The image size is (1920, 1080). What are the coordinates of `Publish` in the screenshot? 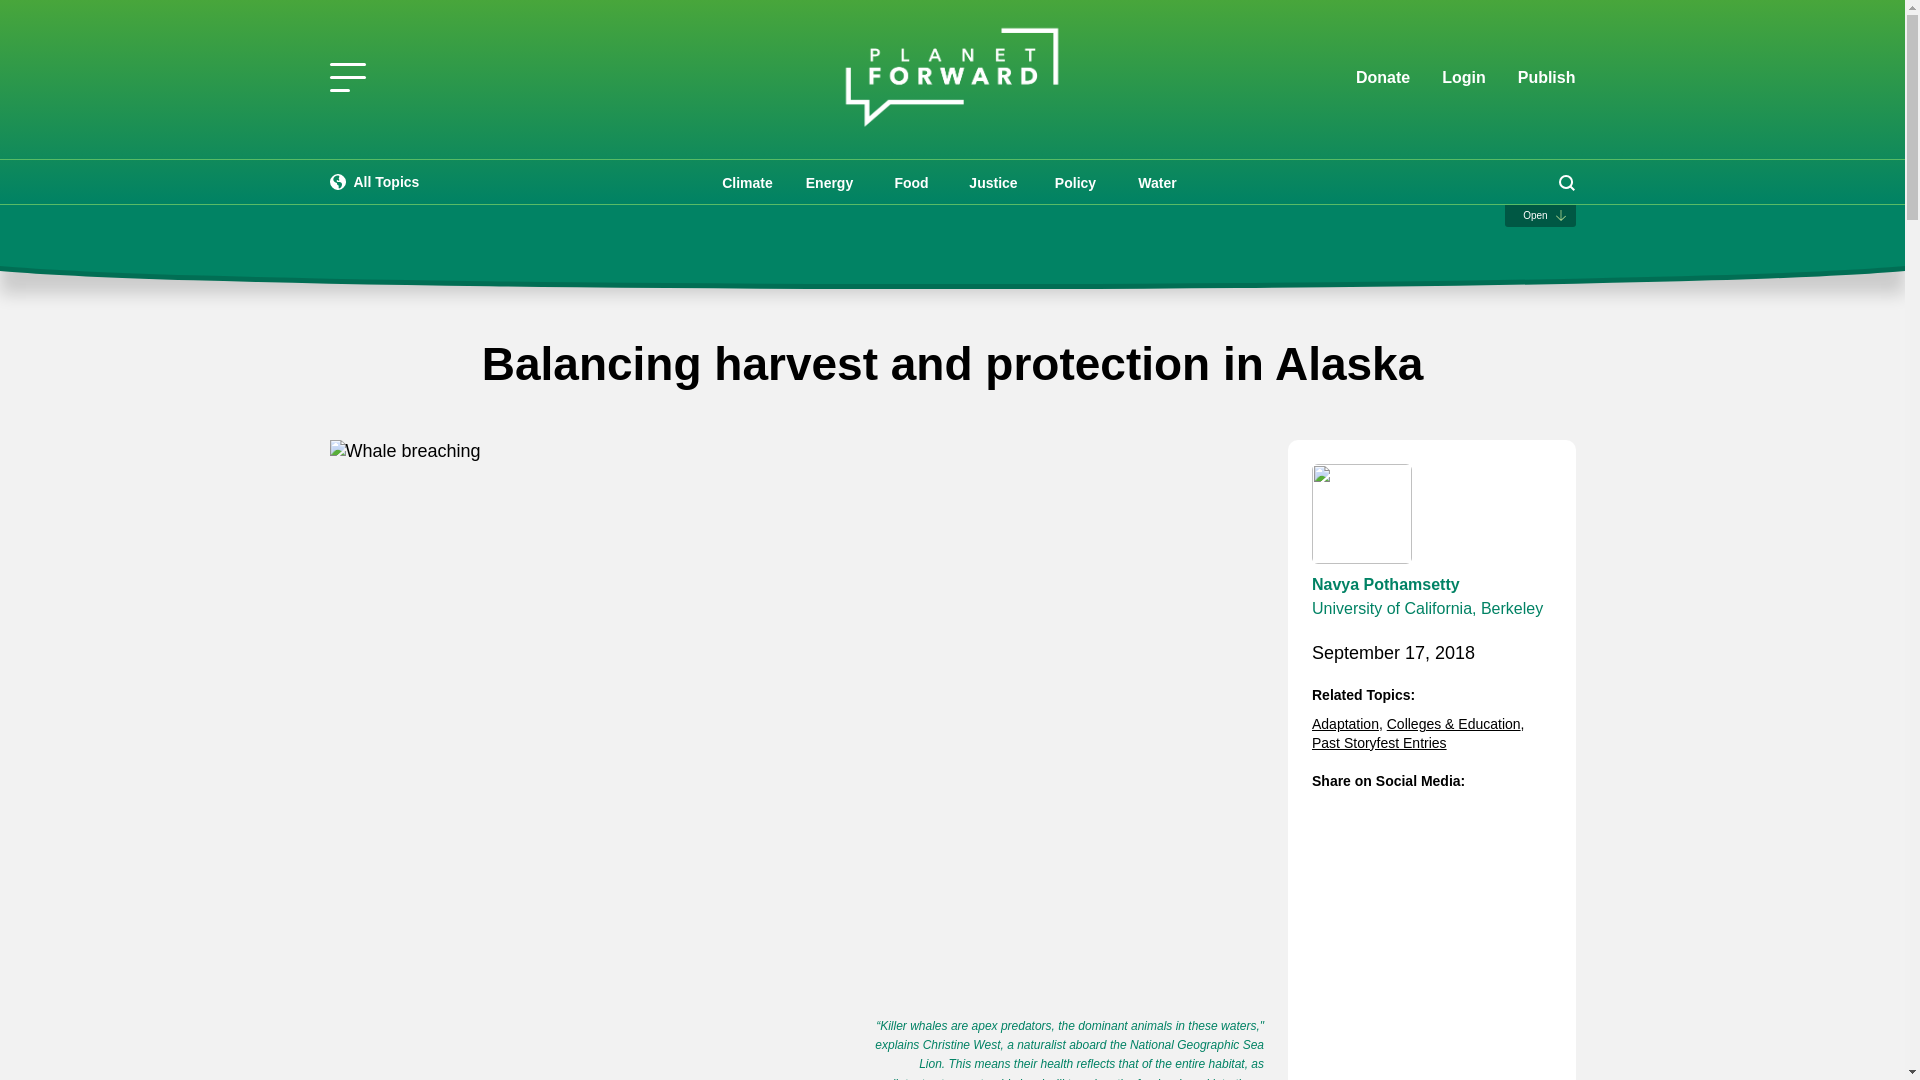 It's located at (1547, 77).